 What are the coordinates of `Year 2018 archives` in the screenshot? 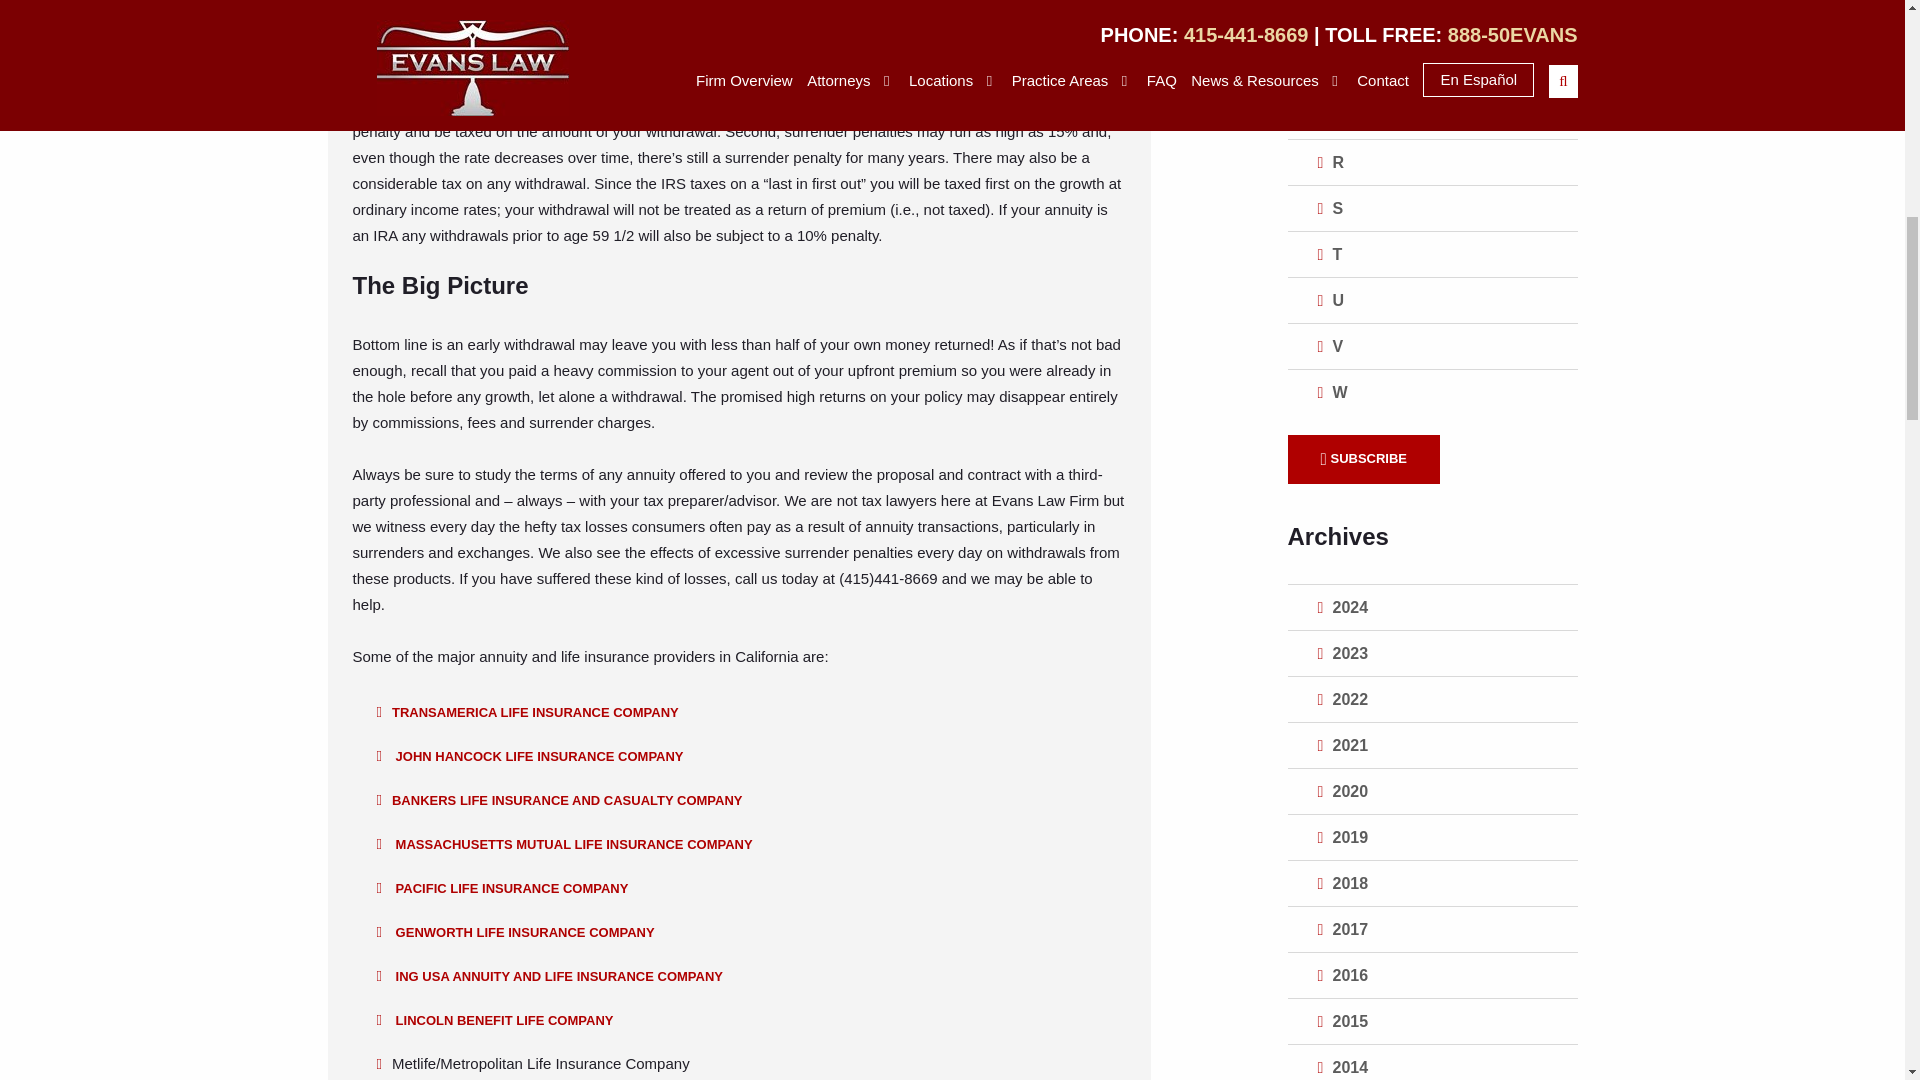 It's located at (1433, 883).